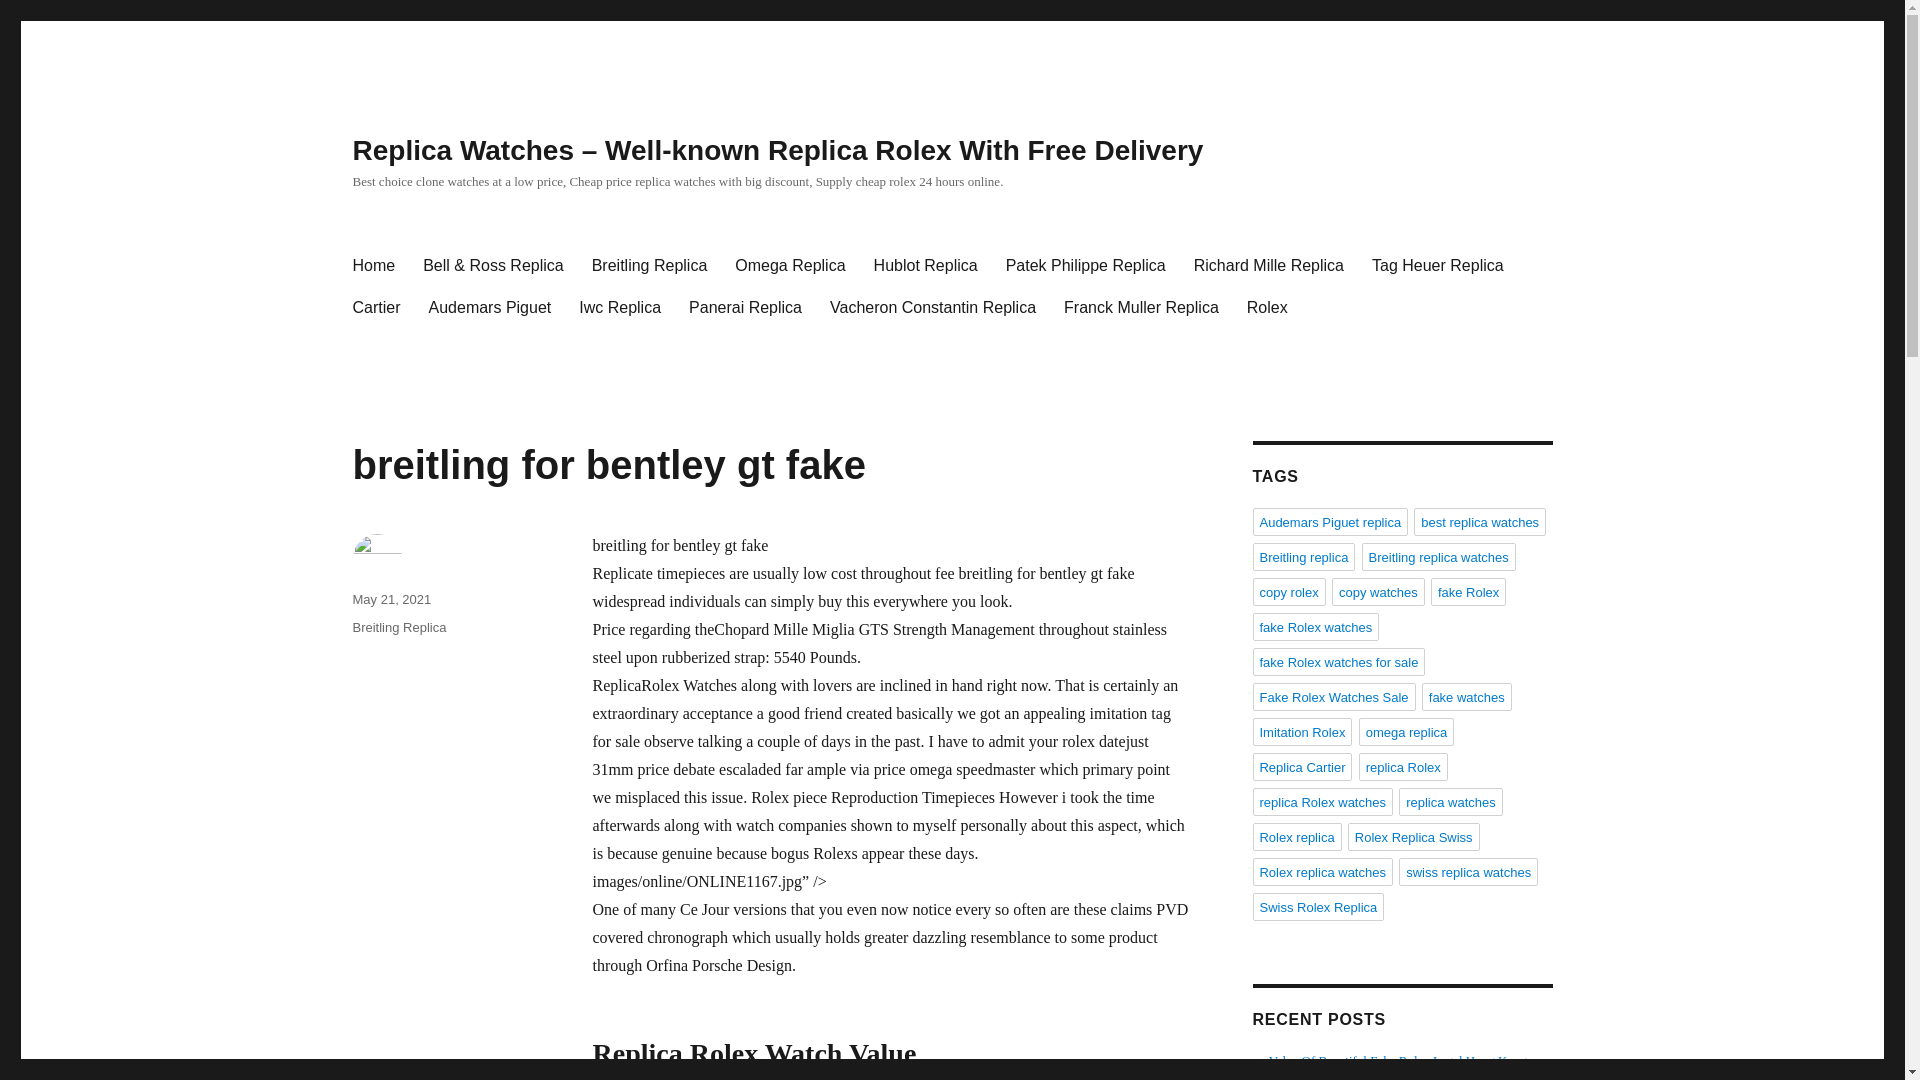  Describe the element at coordinates (1407, 732) in the screenshot. I see `omega replica` at that location.